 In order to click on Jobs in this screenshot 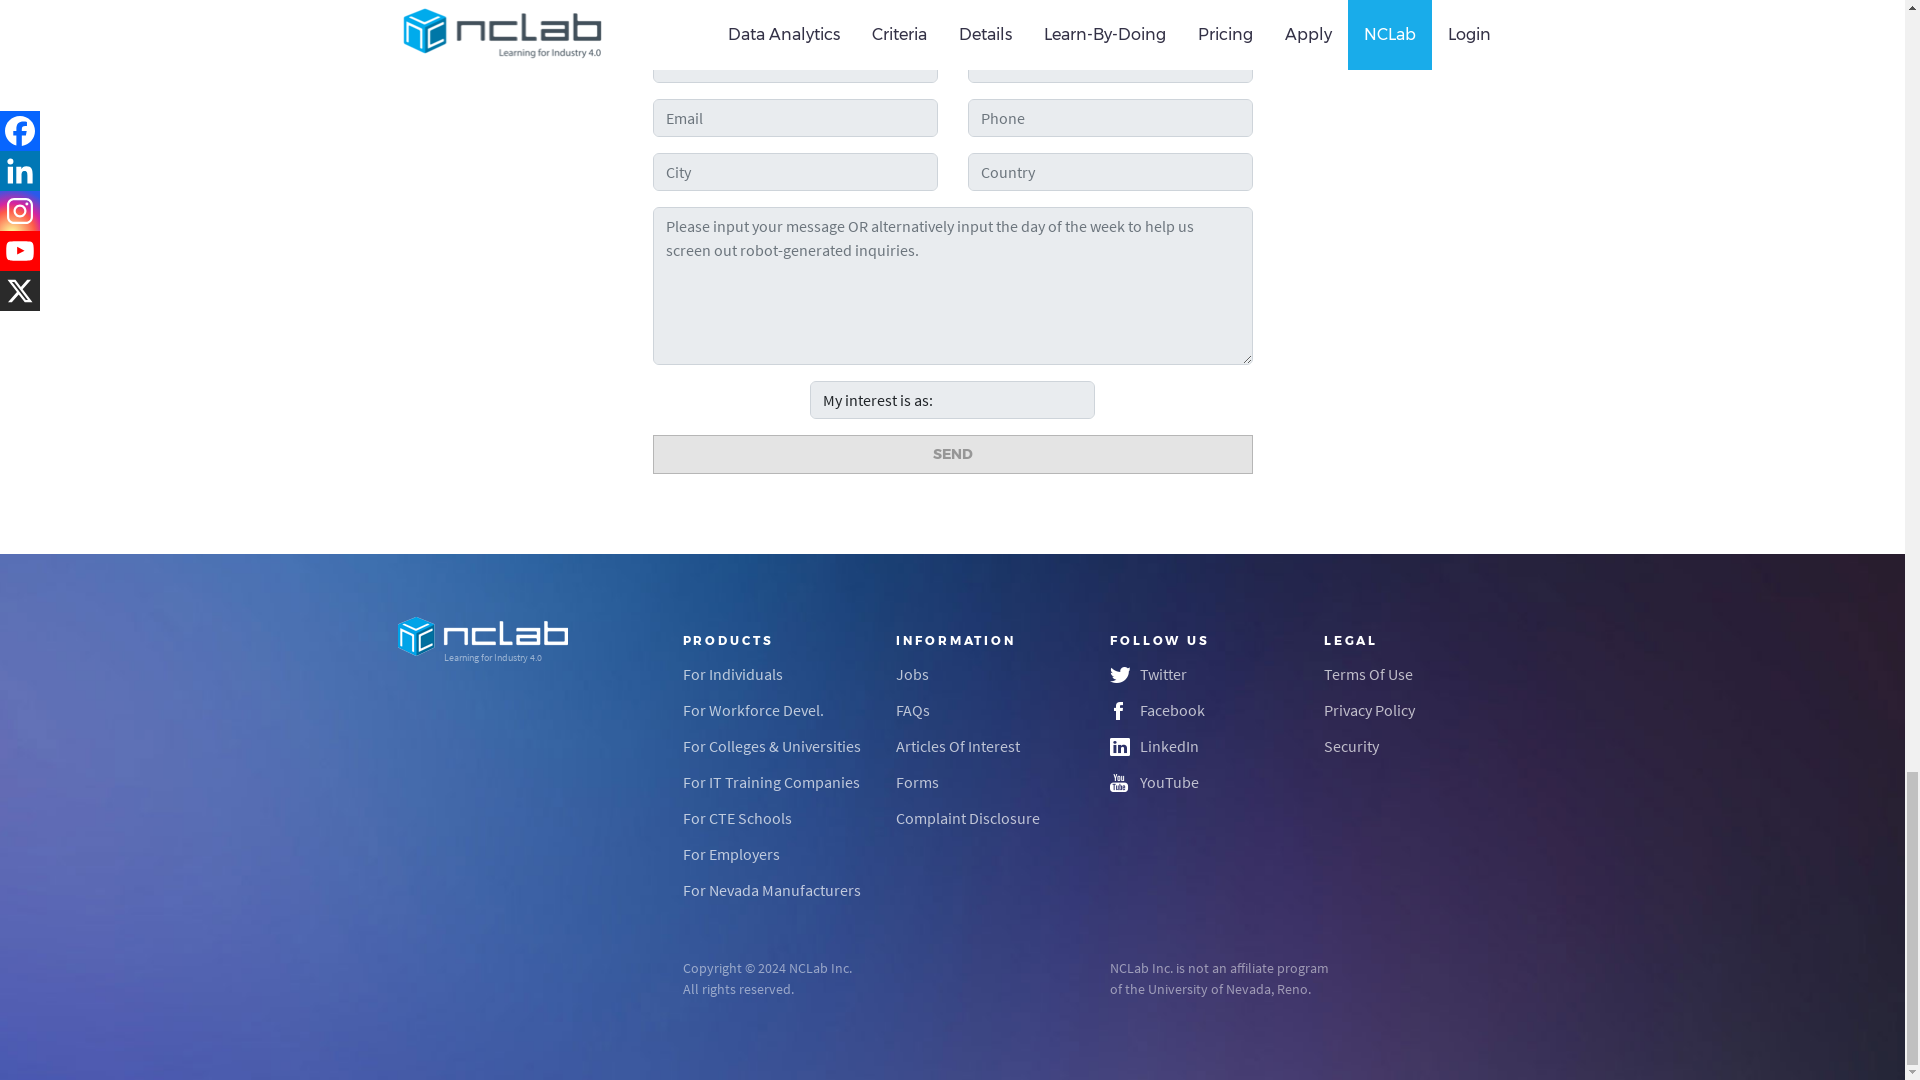, I will do `click(912, 674)`.